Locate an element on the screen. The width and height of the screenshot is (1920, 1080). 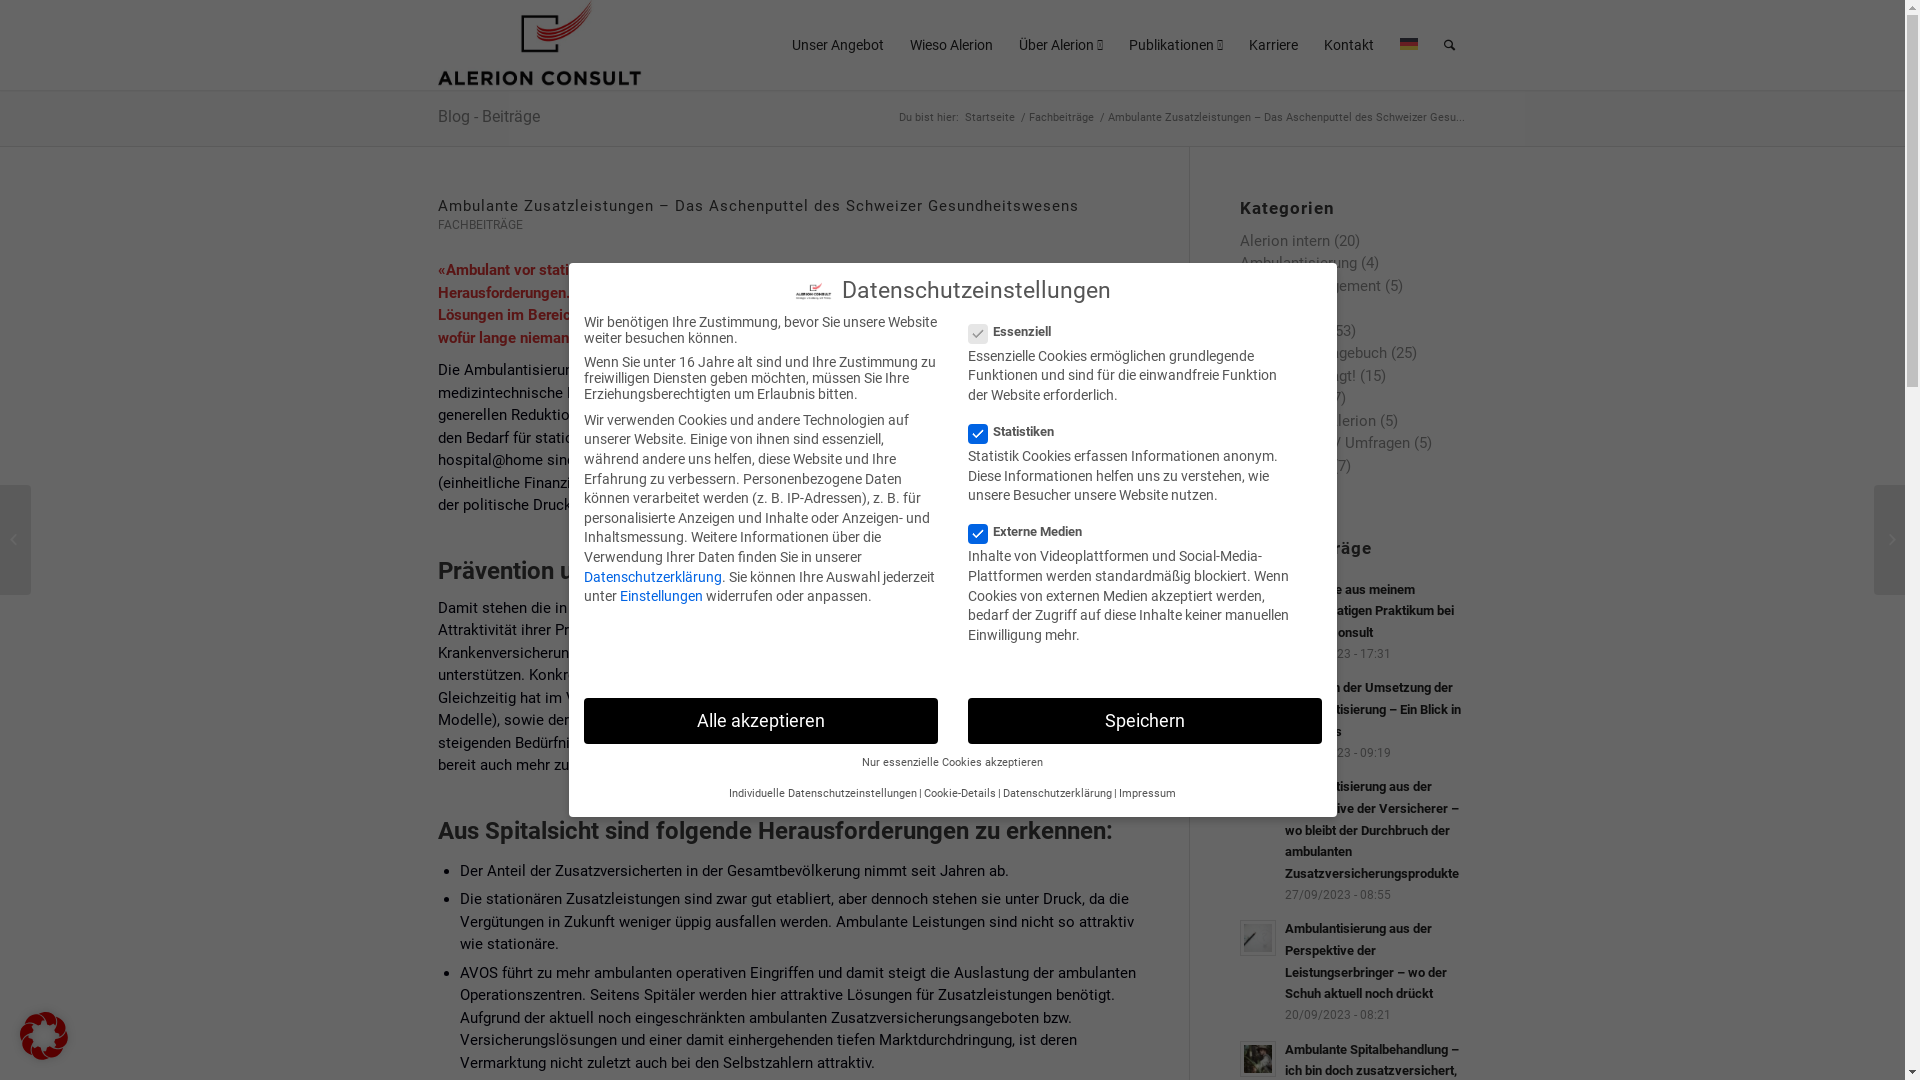
Publikationen / Umfragen is located at coordinates (1325, 443).